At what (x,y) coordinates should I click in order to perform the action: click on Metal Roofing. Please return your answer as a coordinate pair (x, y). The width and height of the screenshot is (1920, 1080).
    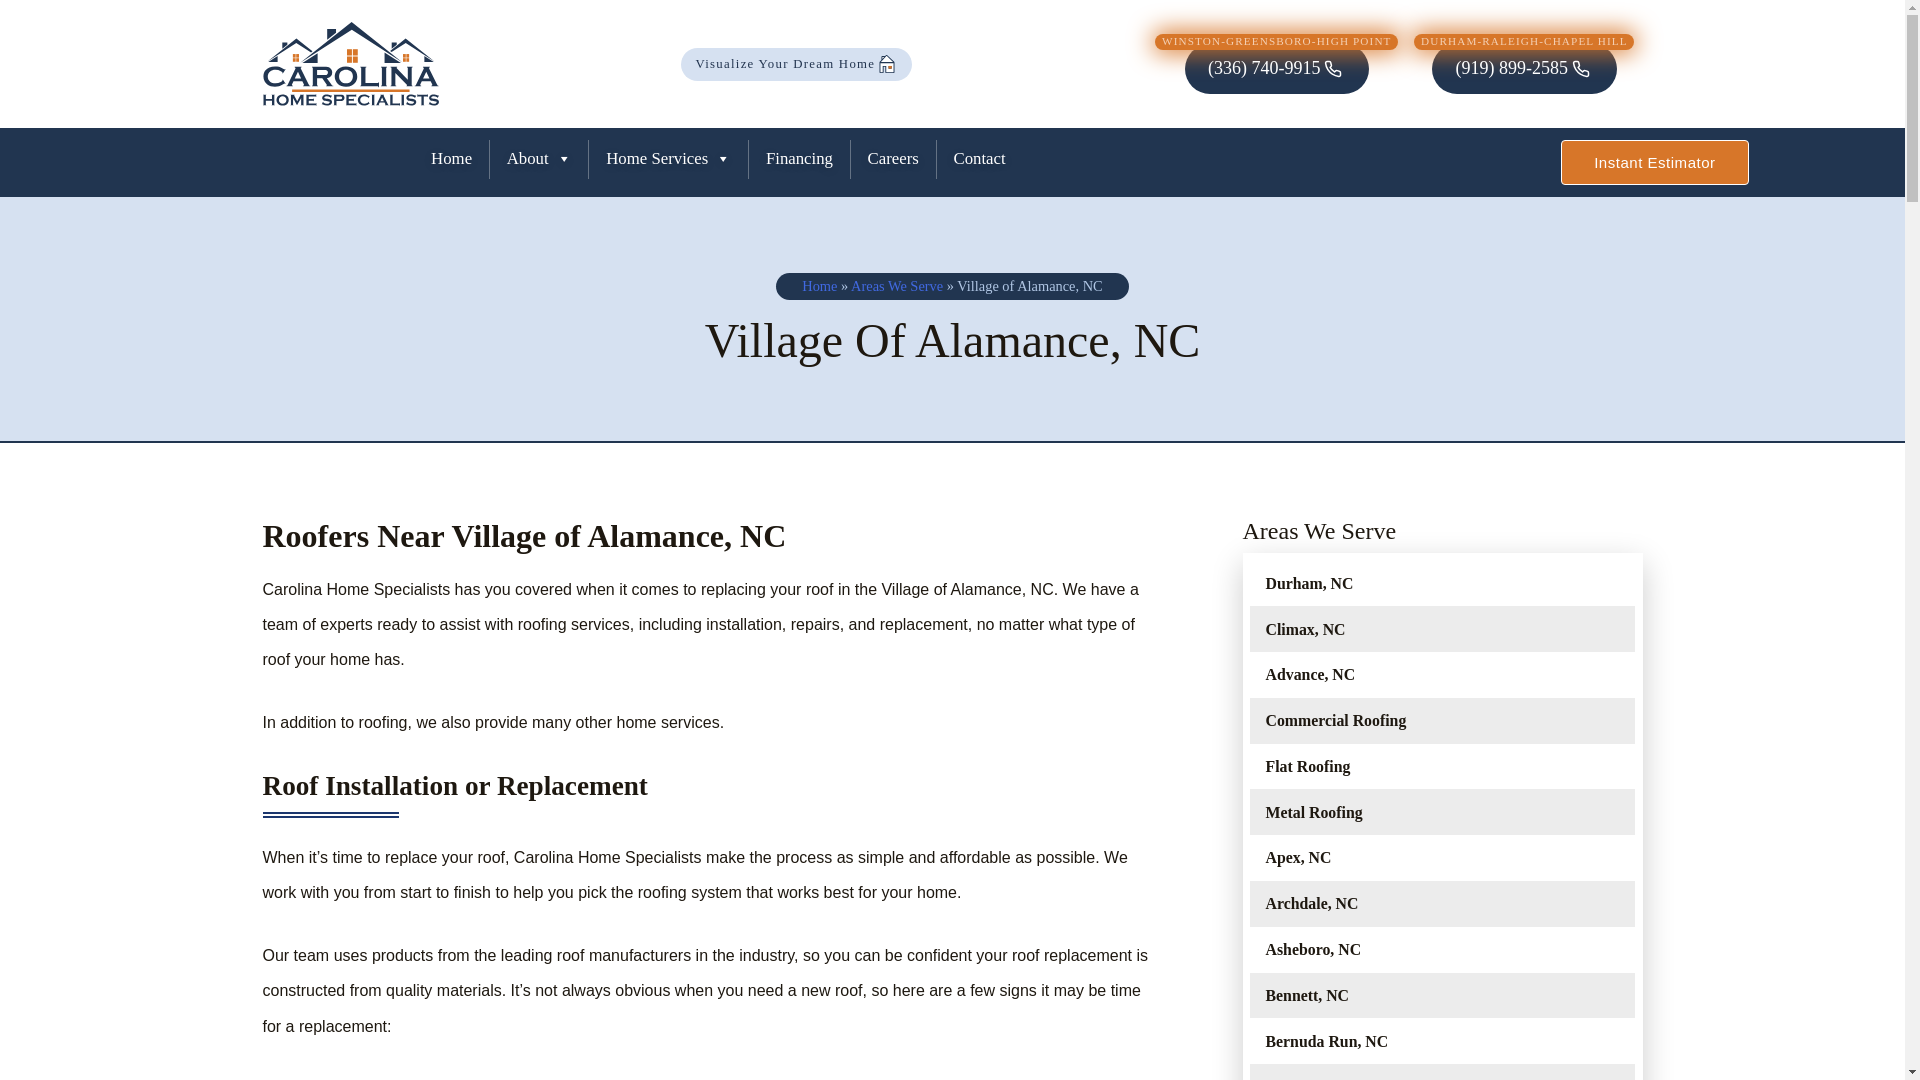
    Looking at the image, I should click on (1442, 812).